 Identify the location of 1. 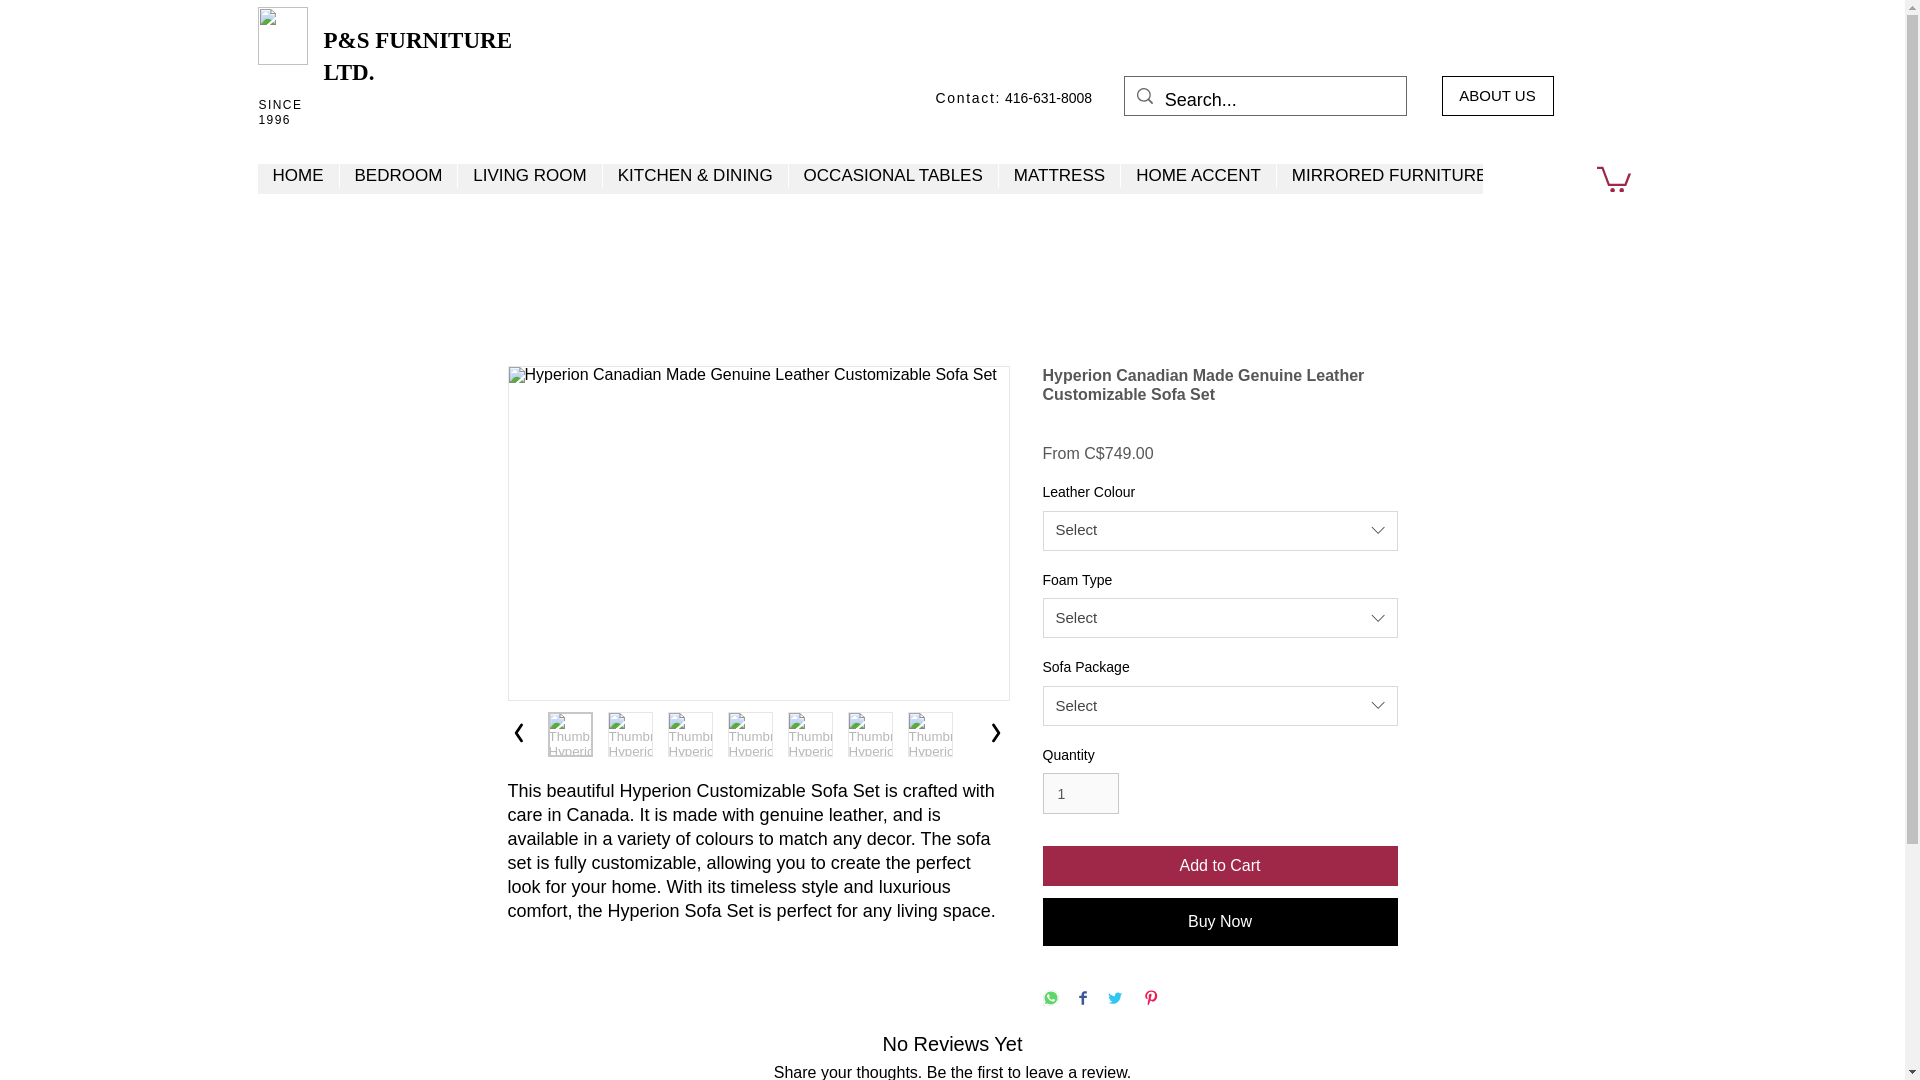
(1080, 794).